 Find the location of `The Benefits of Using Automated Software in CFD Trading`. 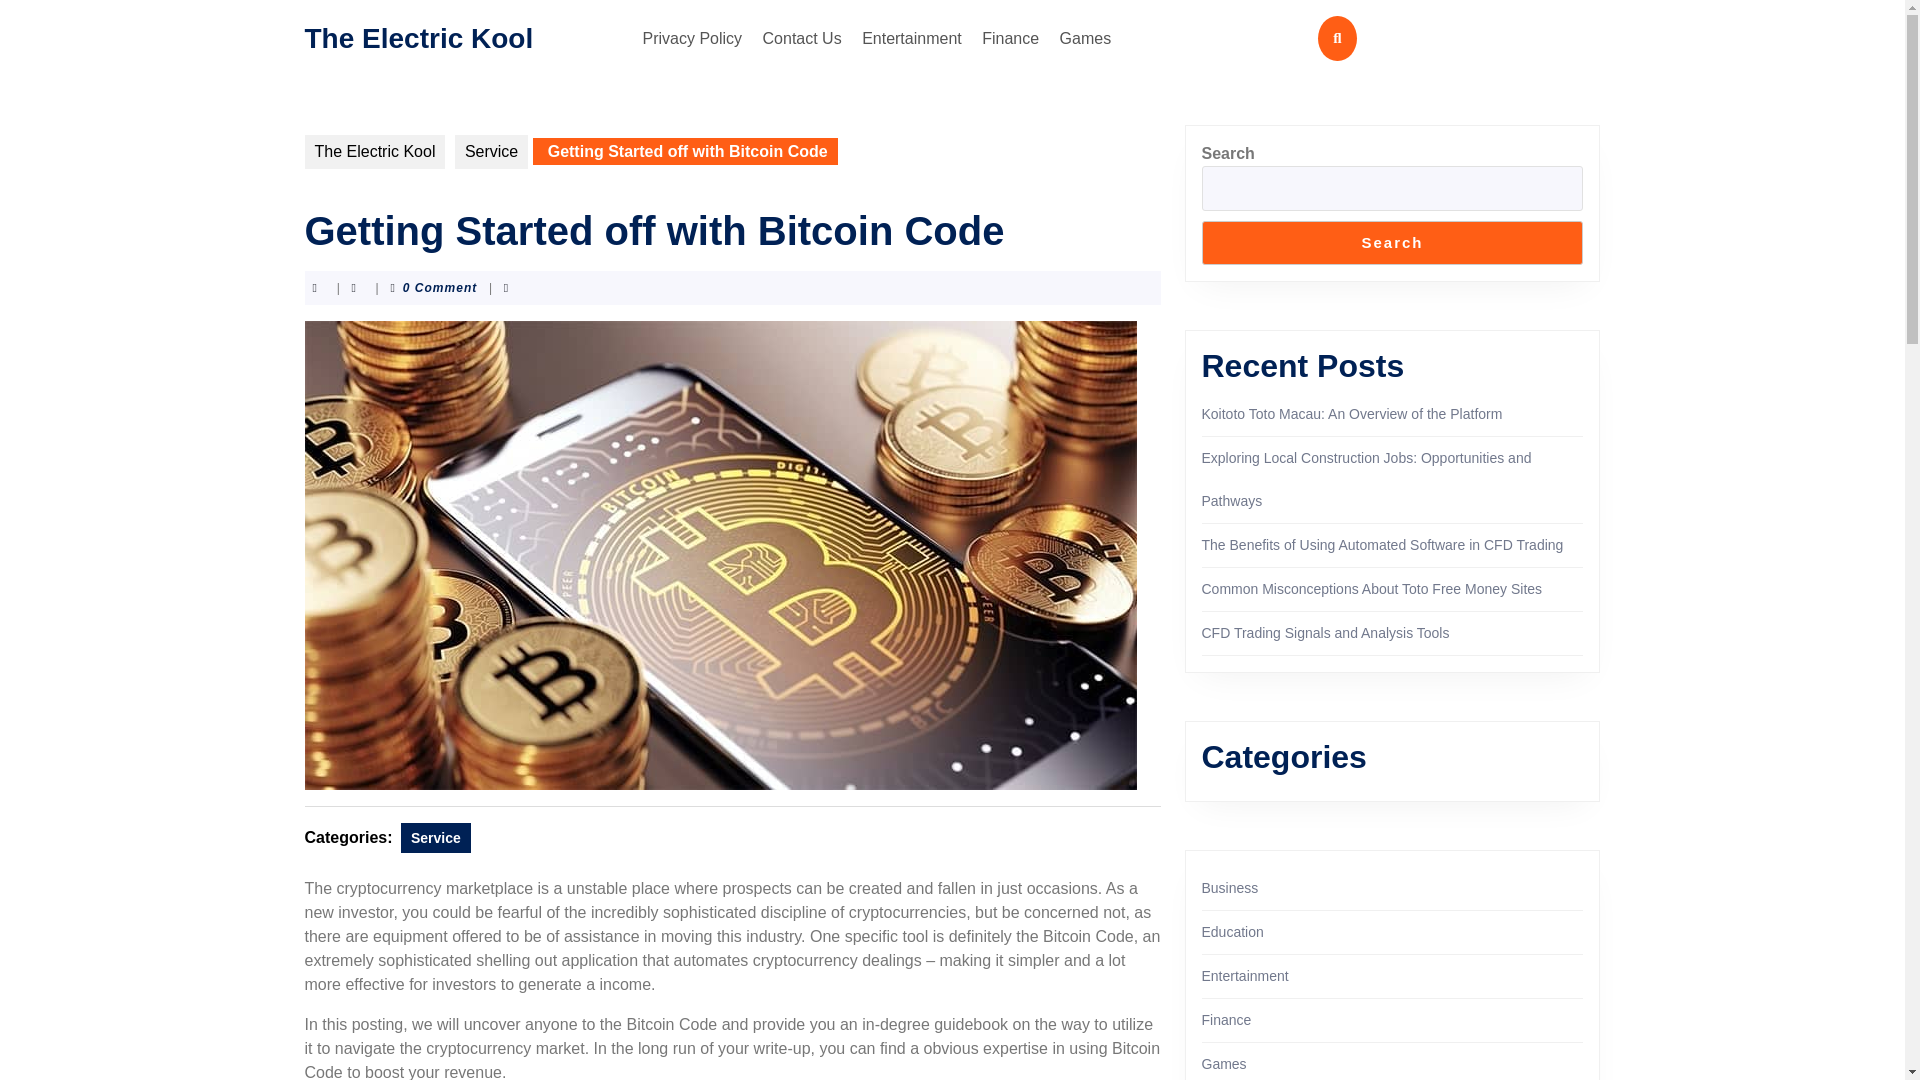

The Benefits of Using Automated Software in CFD Trading is located at coordinates (1382, 544).